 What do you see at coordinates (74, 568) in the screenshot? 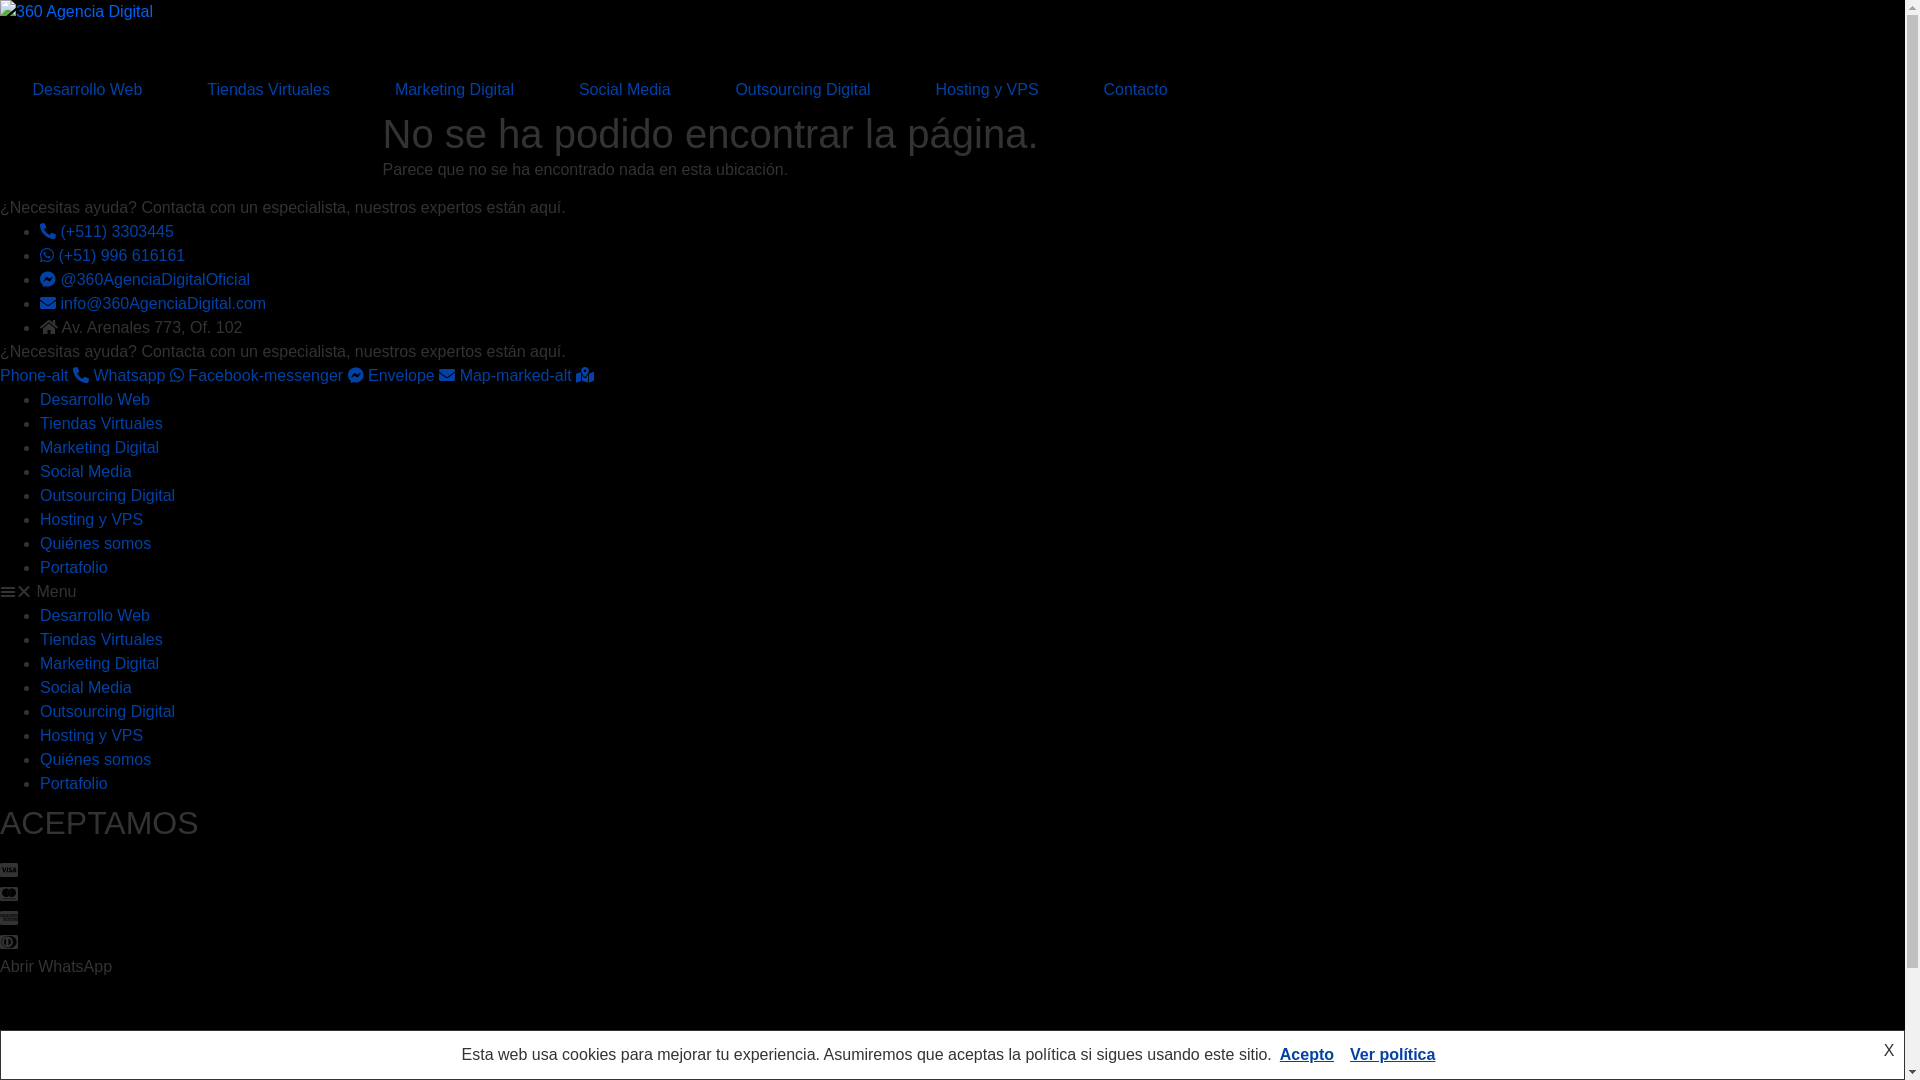
I see `Portafolio` at bounding box center [74, 568].